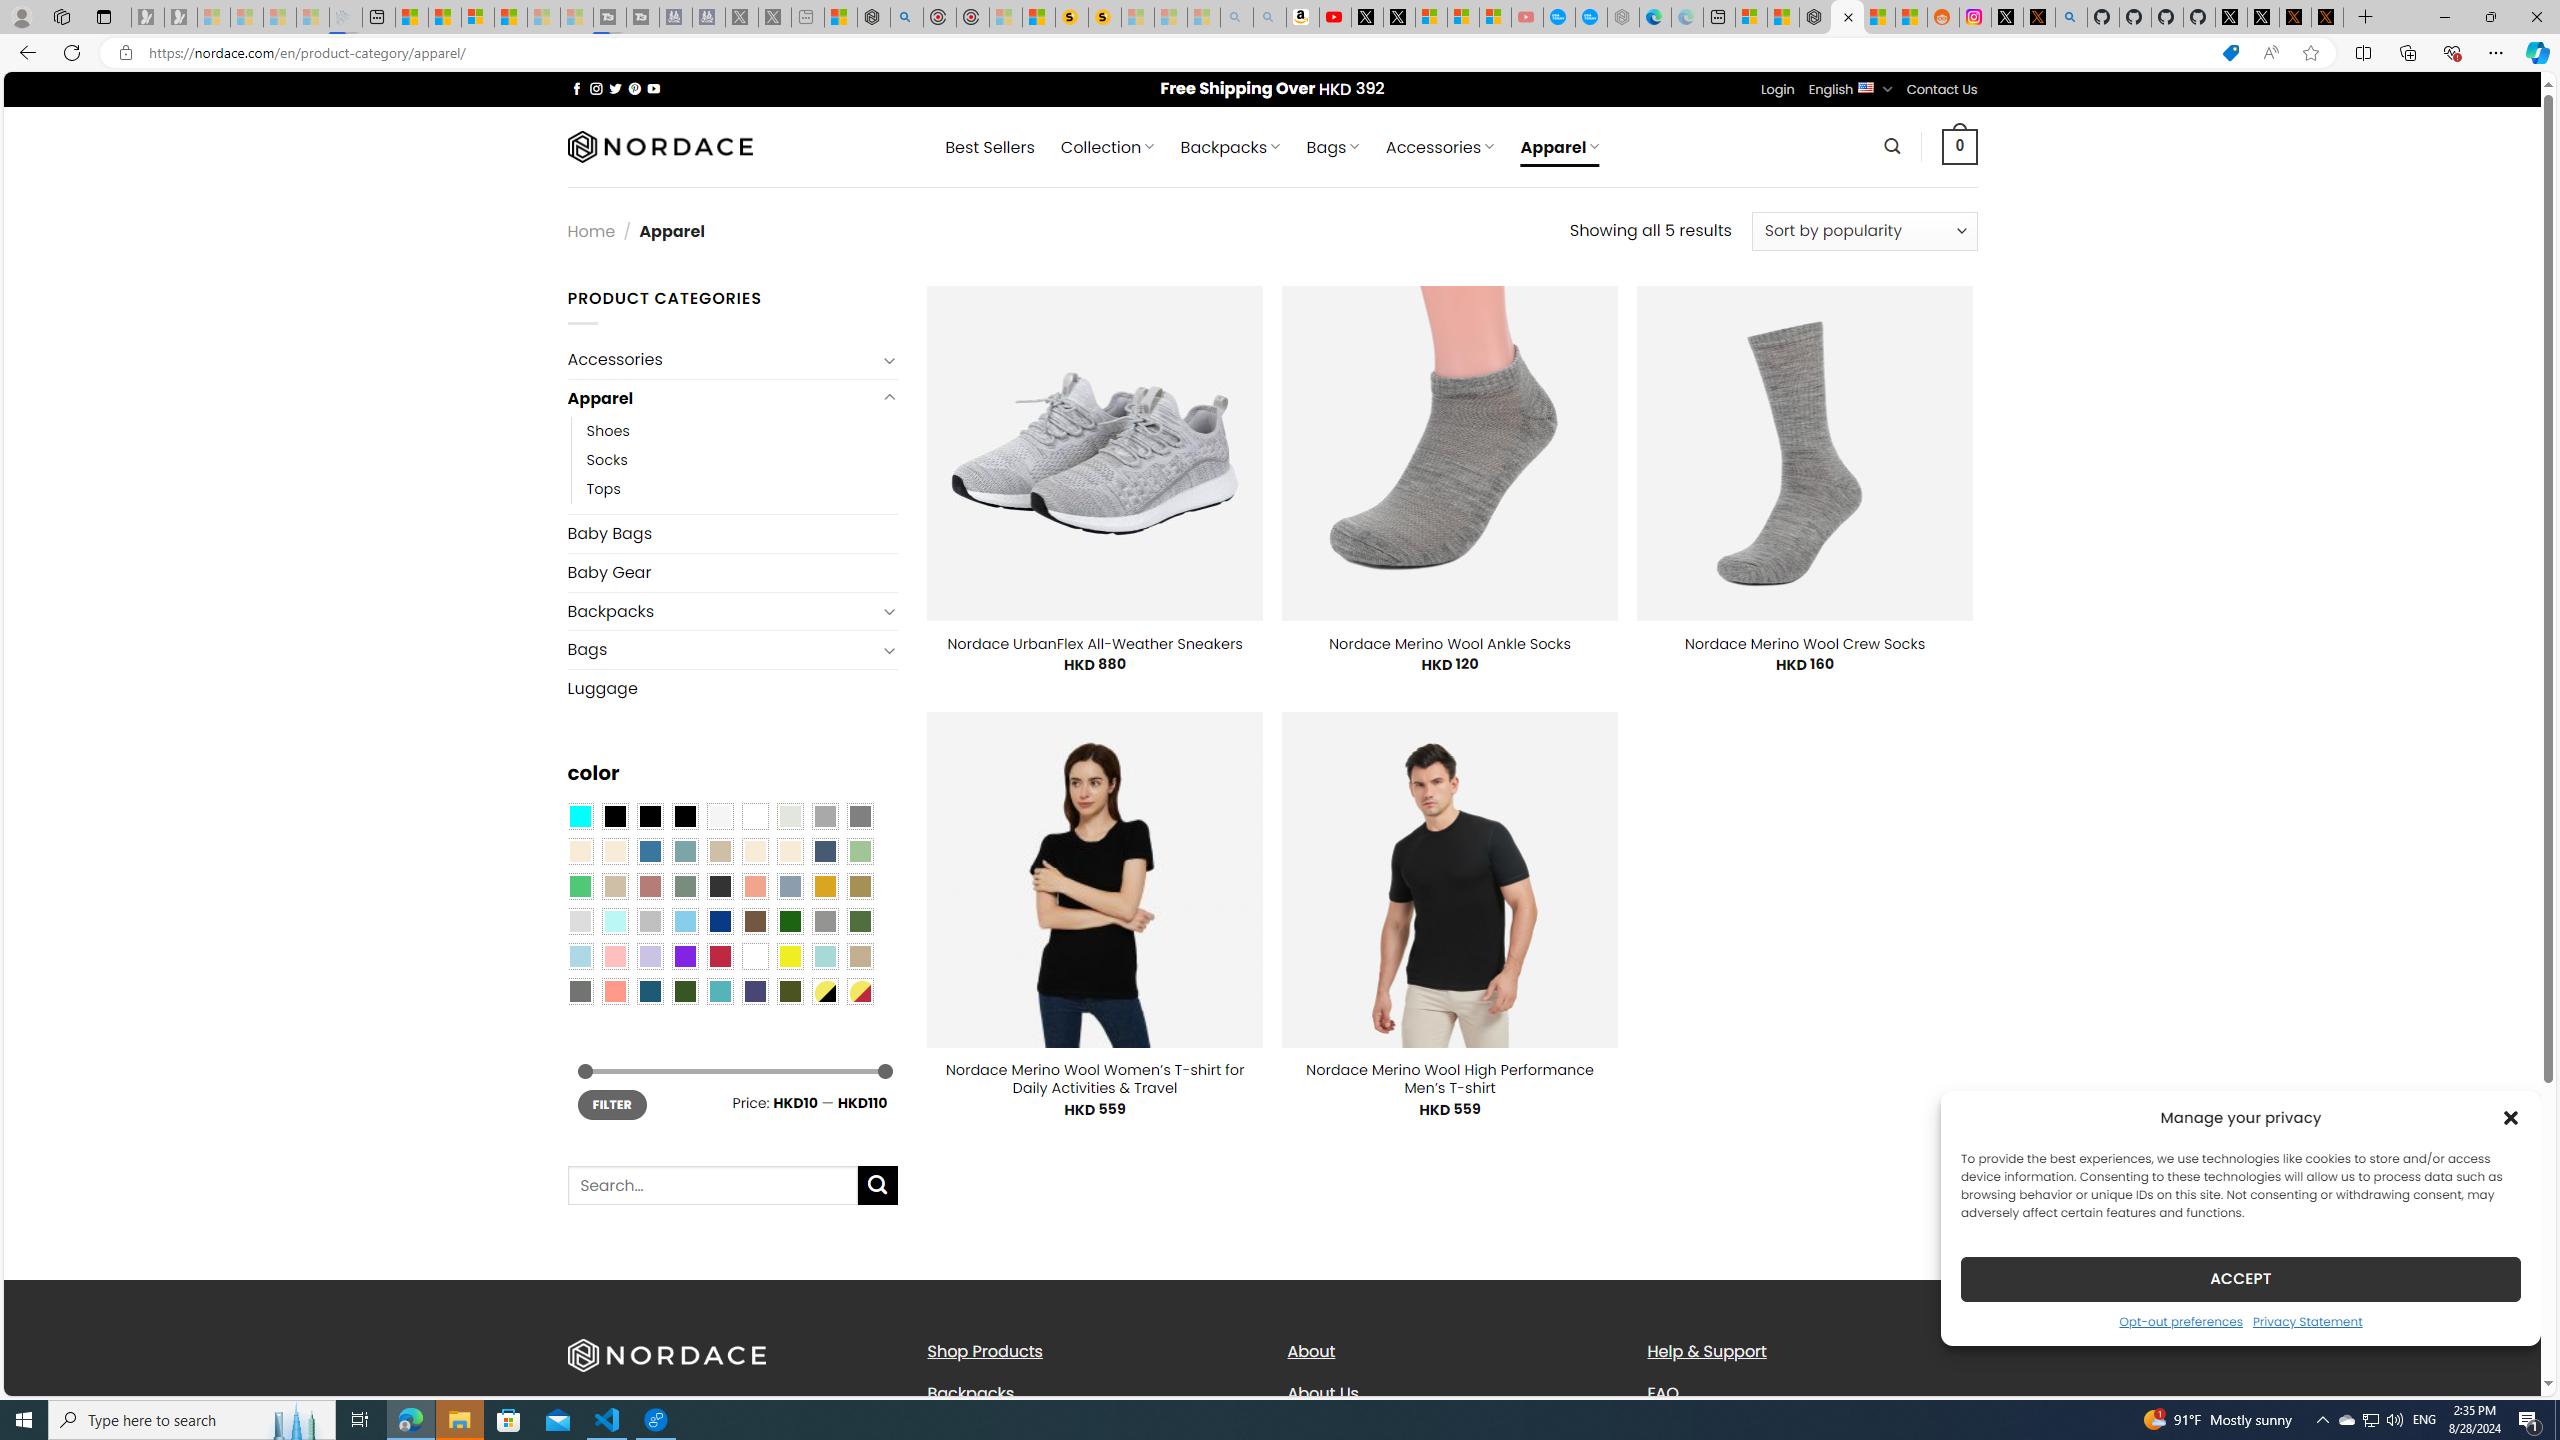 This screenshot has width=2560, height=1440. I want to click on Nordace - Nordace has arrived Hong Kong - Sleeping, so click(1624, 17).